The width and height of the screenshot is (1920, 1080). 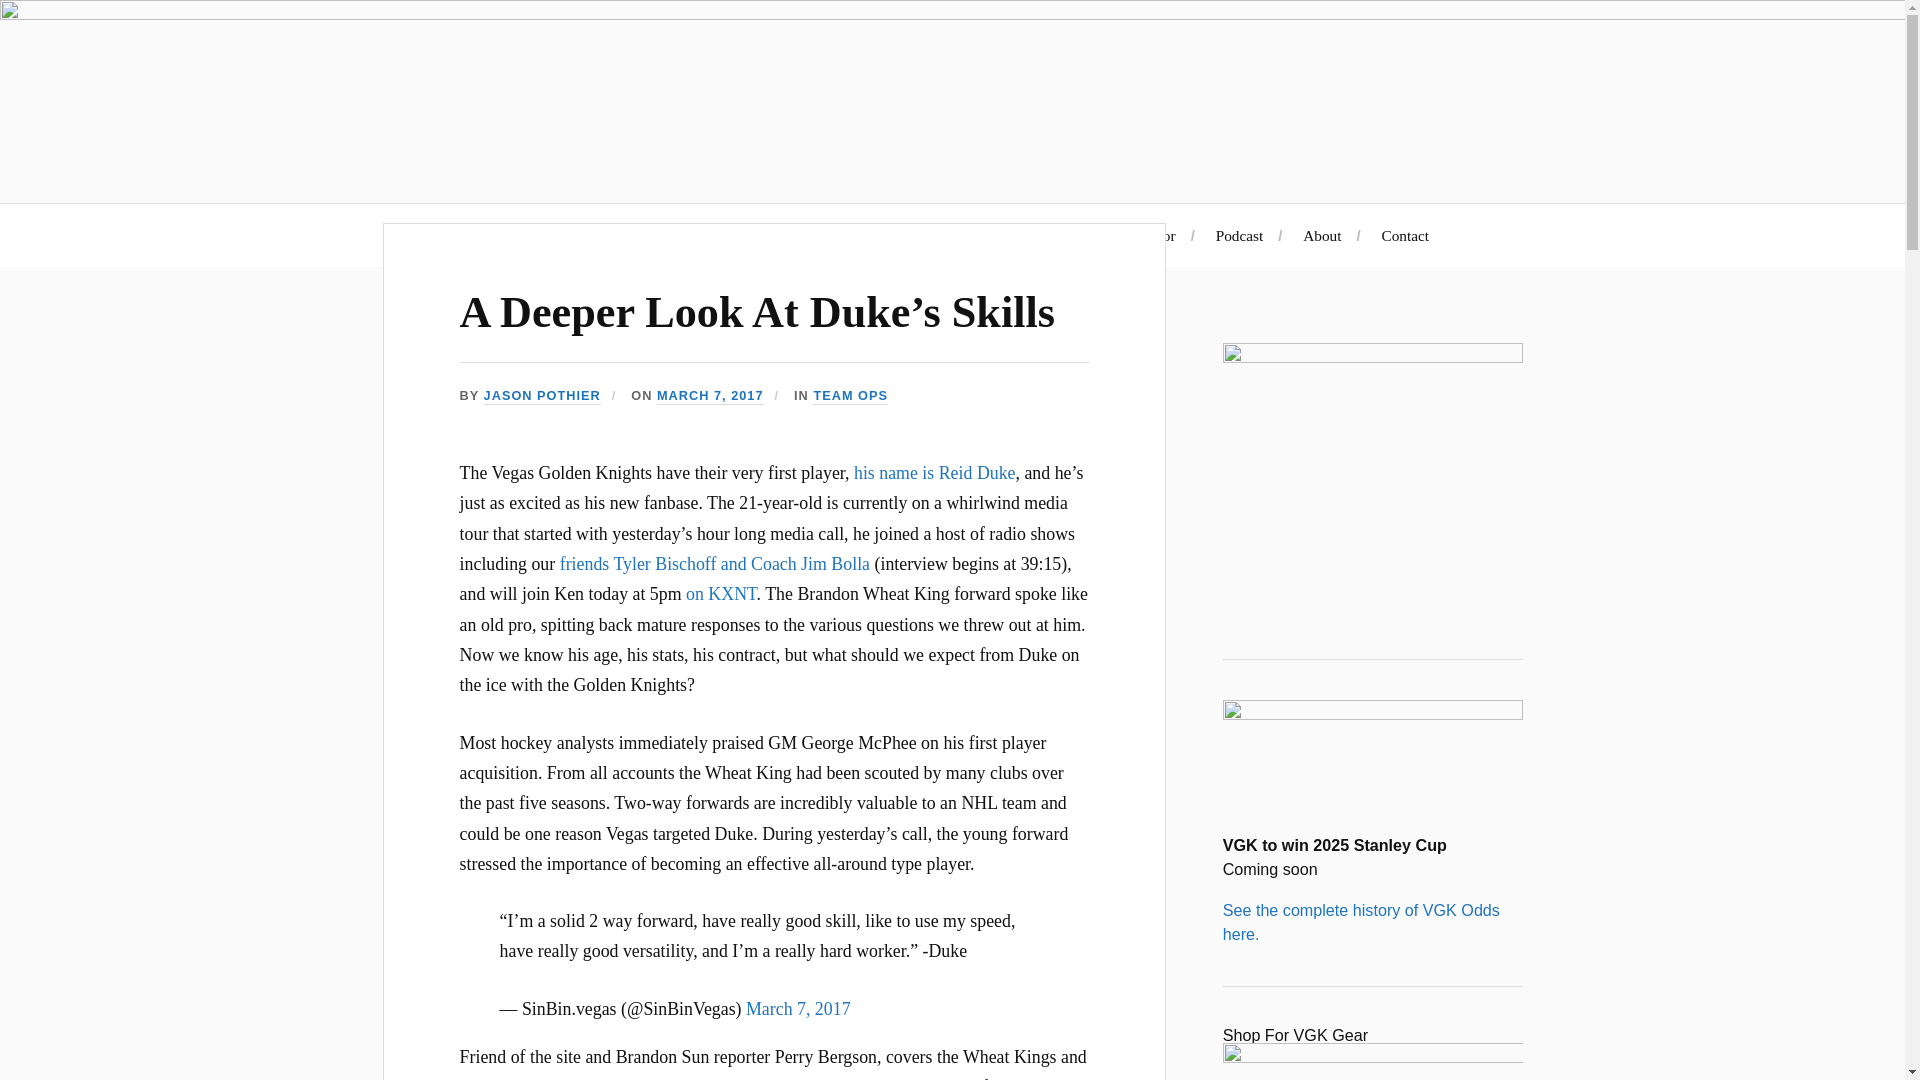 I want to click on on KXNT, so click(x=720, y=594).